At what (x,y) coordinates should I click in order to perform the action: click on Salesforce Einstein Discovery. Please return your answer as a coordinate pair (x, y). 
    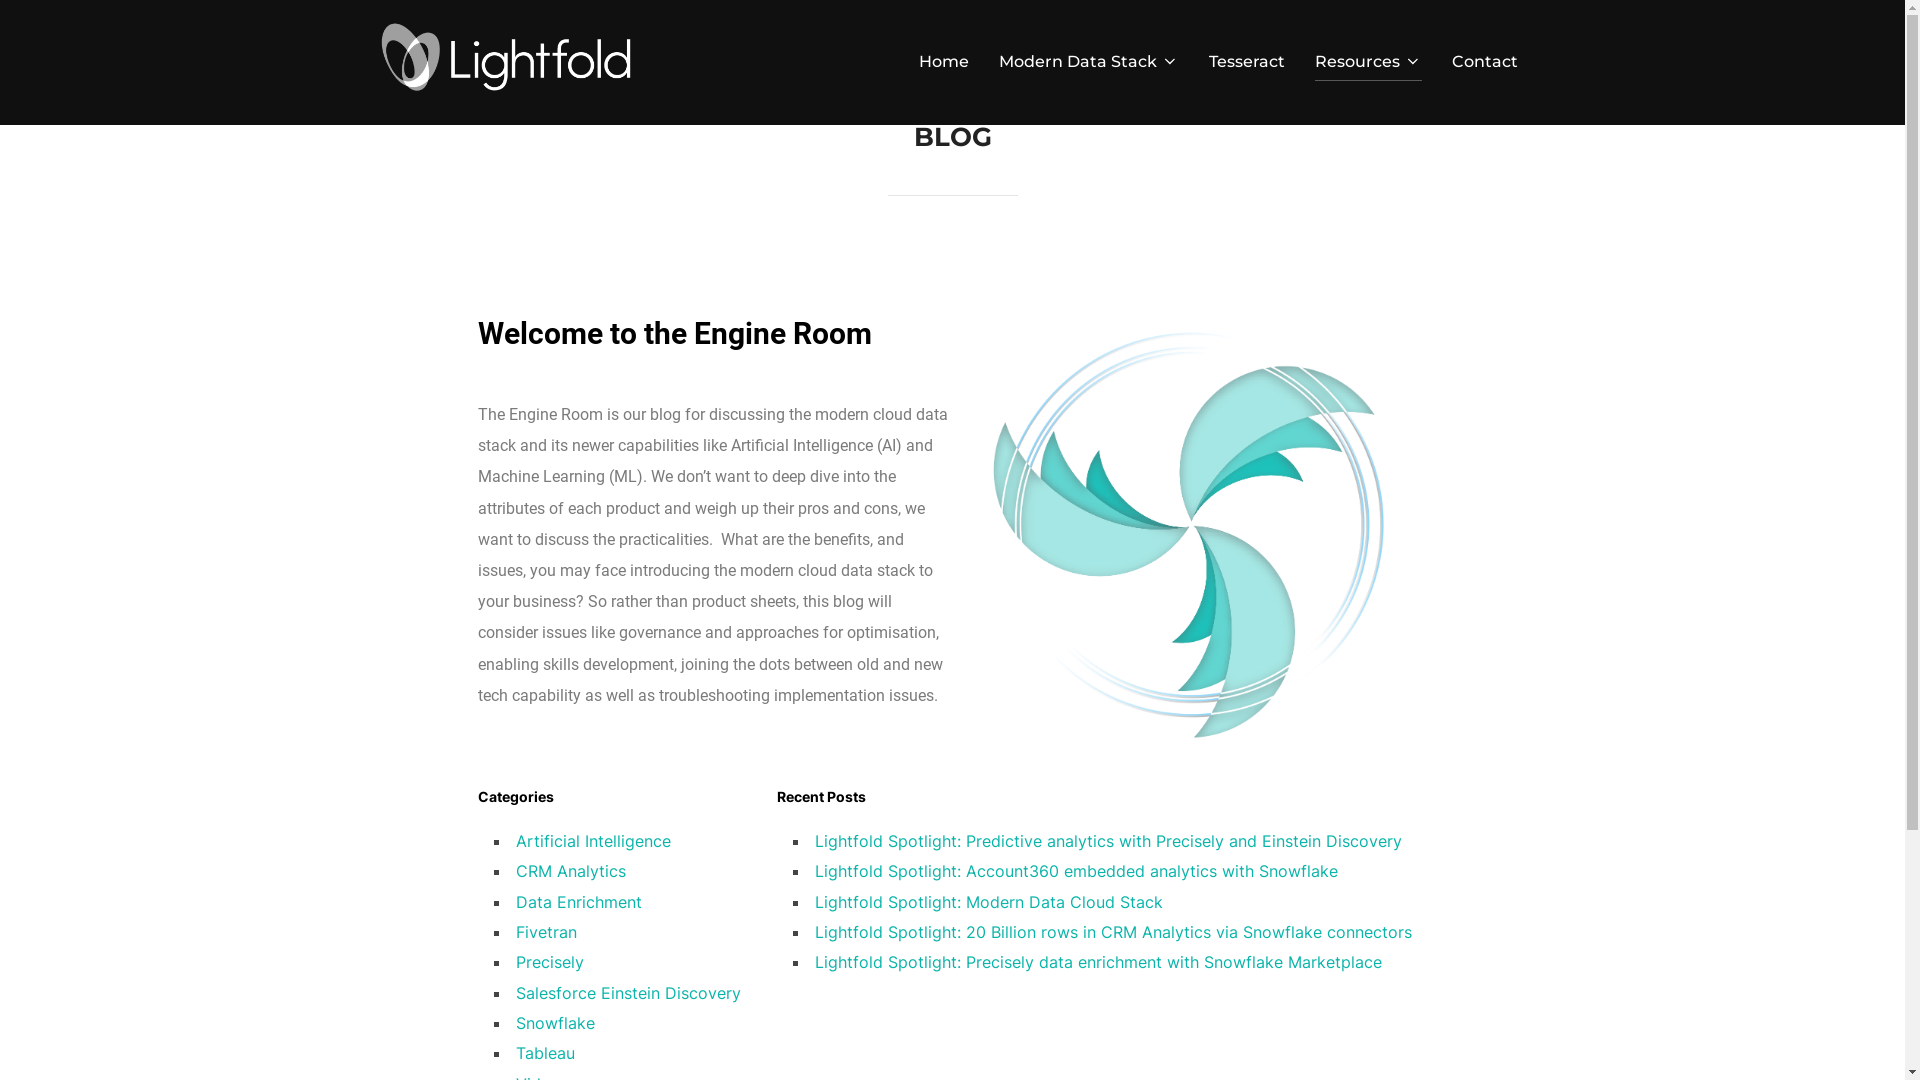
    Looking at the image, I should click on (628, 993).